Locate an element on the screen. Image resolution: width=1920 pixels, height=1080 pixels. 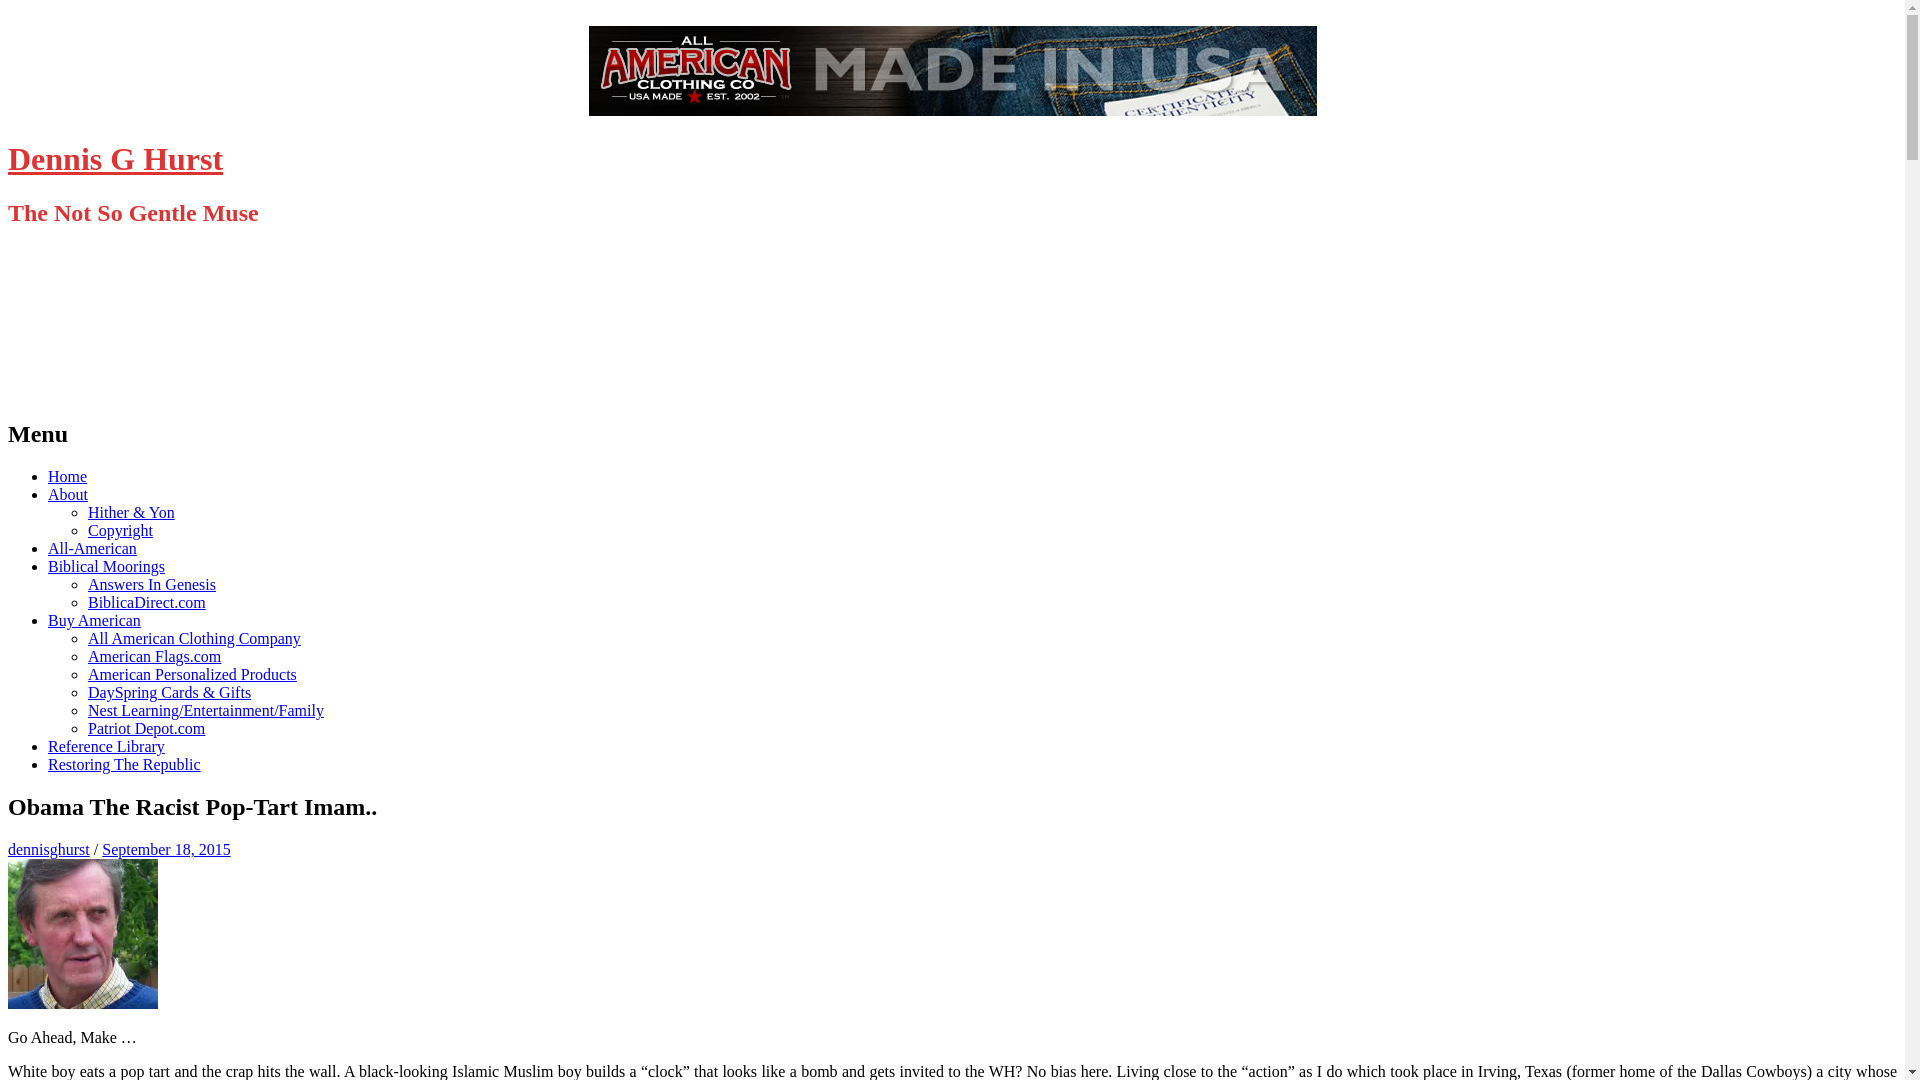
American Personalized Products is located at coordinates (192, 674).